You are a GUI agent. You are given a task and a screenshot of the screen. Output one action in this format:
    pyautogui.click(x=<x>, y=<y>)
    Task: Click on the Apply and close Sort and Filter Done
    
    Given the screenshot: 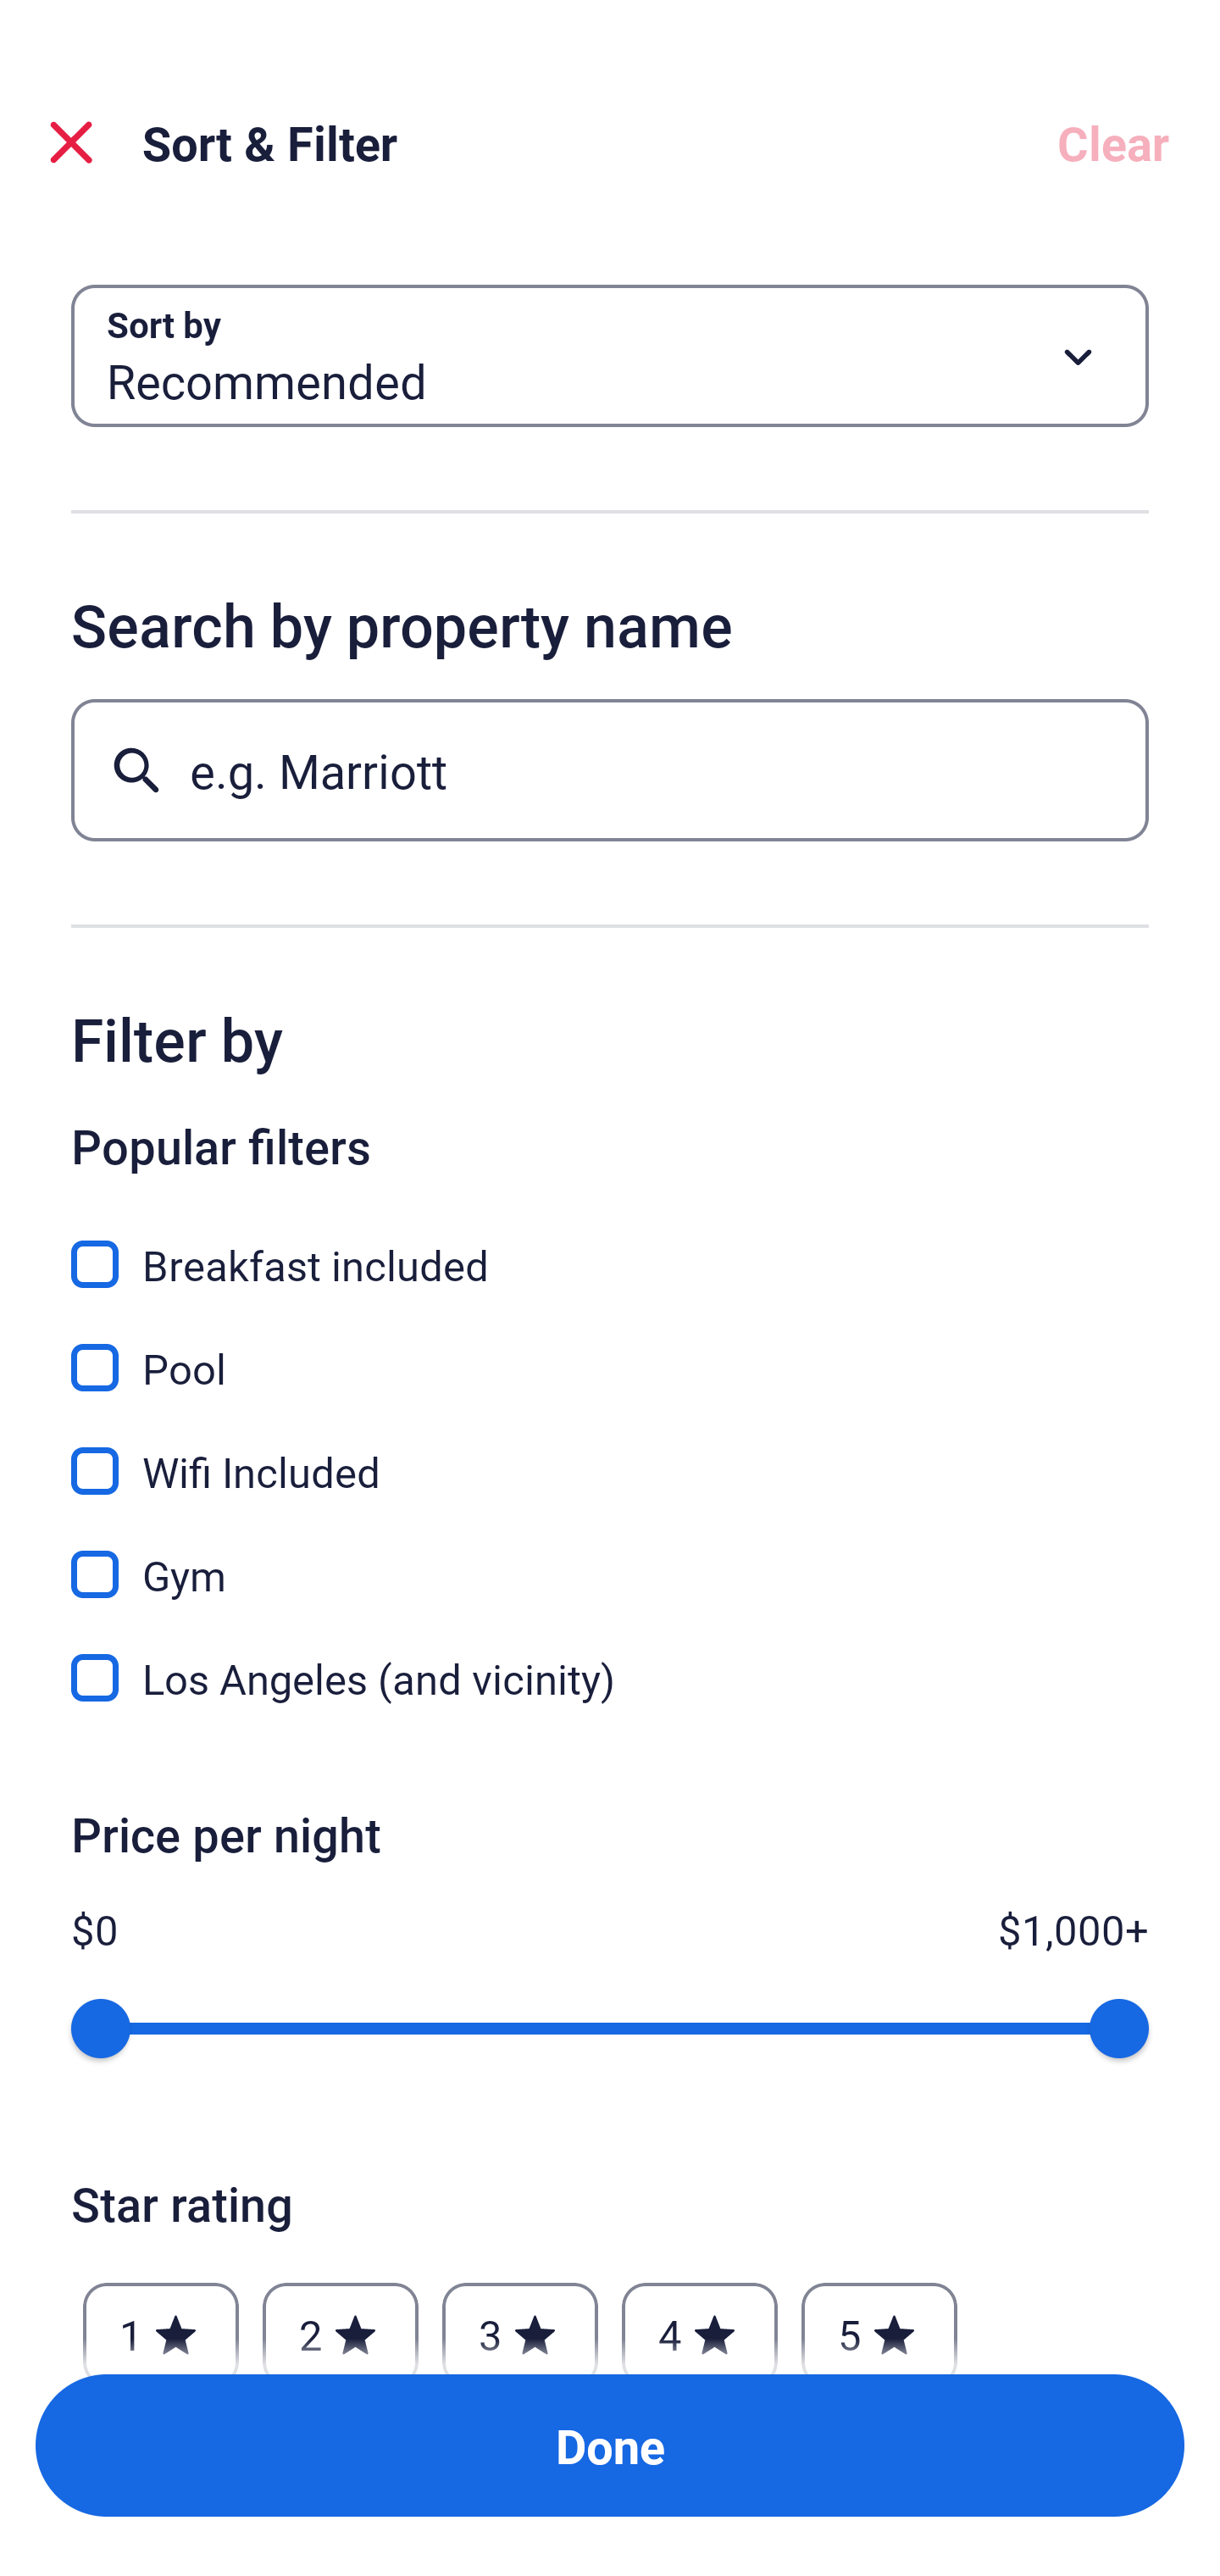 What is the action you would take?
    pyautogui.click(x=610, y=2446)
    